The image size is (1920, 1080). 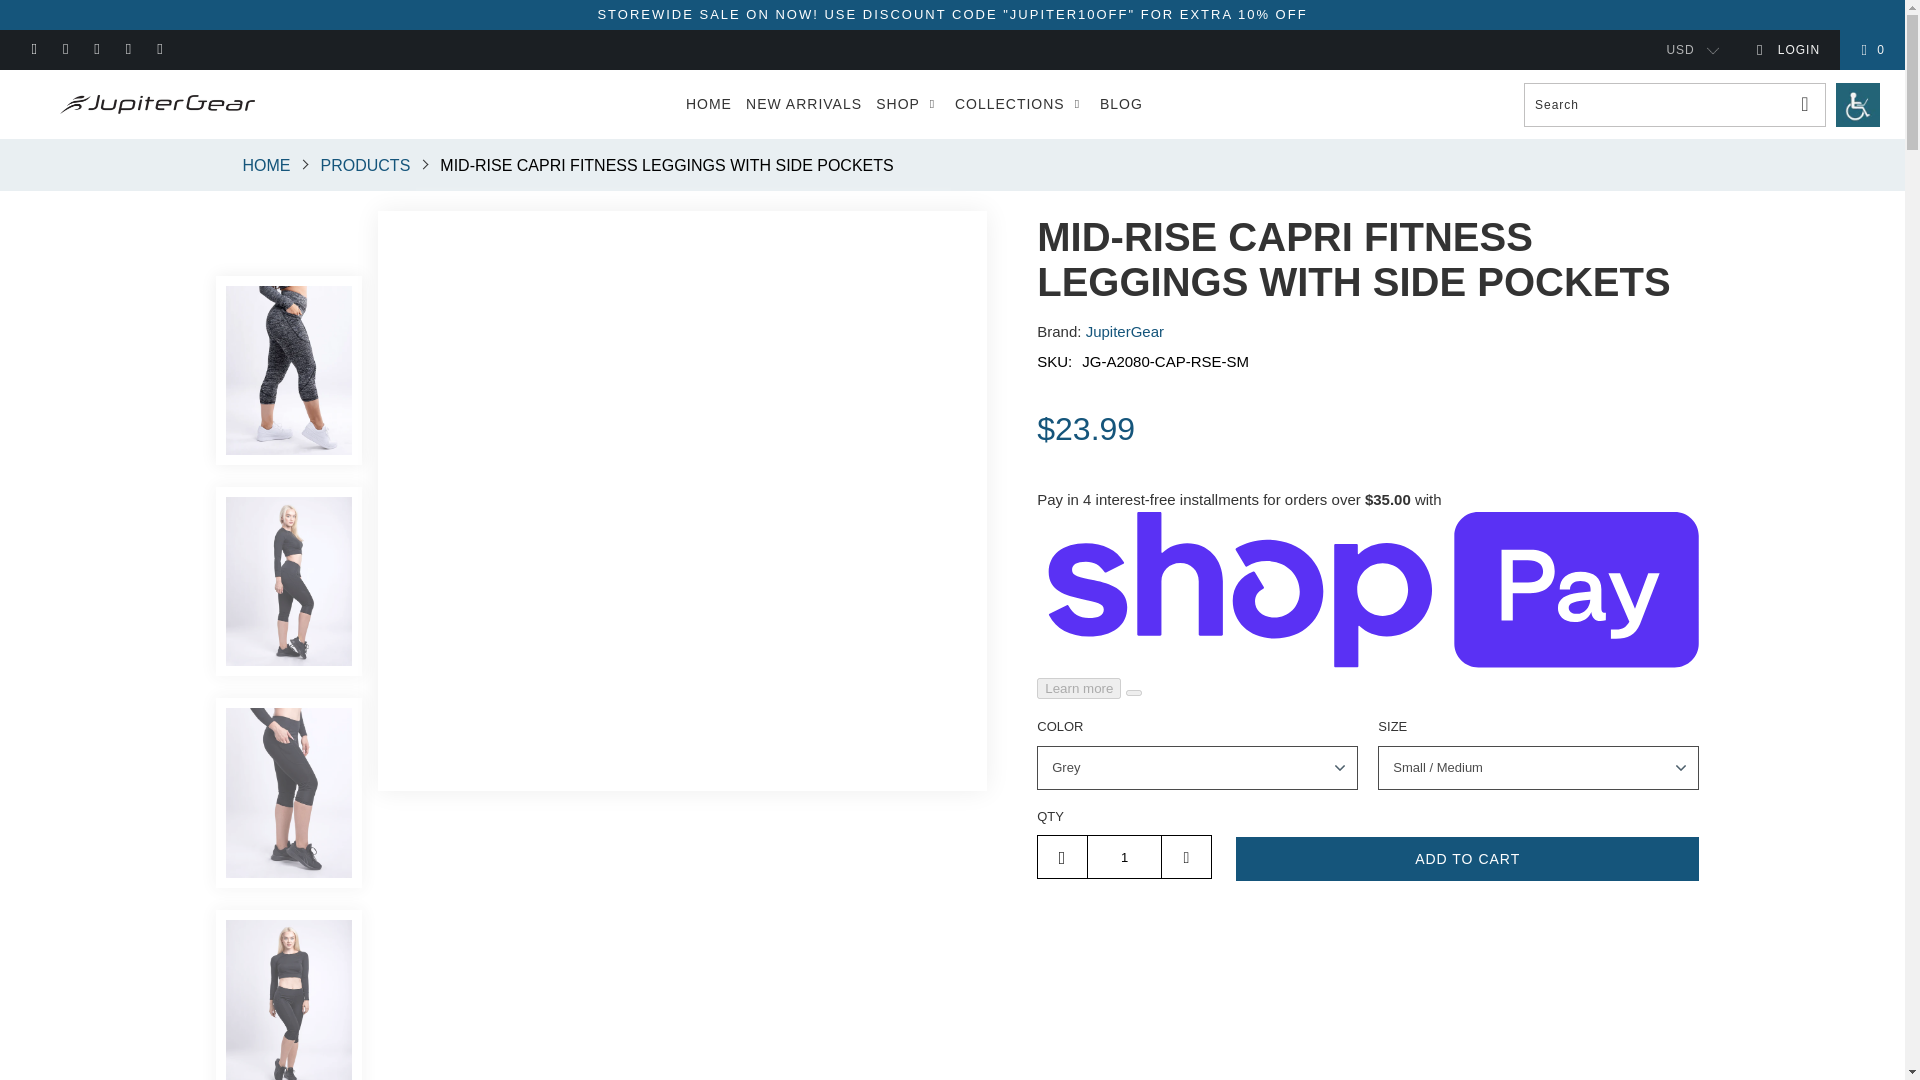 What do you see at coordinates (265, 164) in the screenshot?
I see `Jupiter Gear` at bounding box center [265, 164].